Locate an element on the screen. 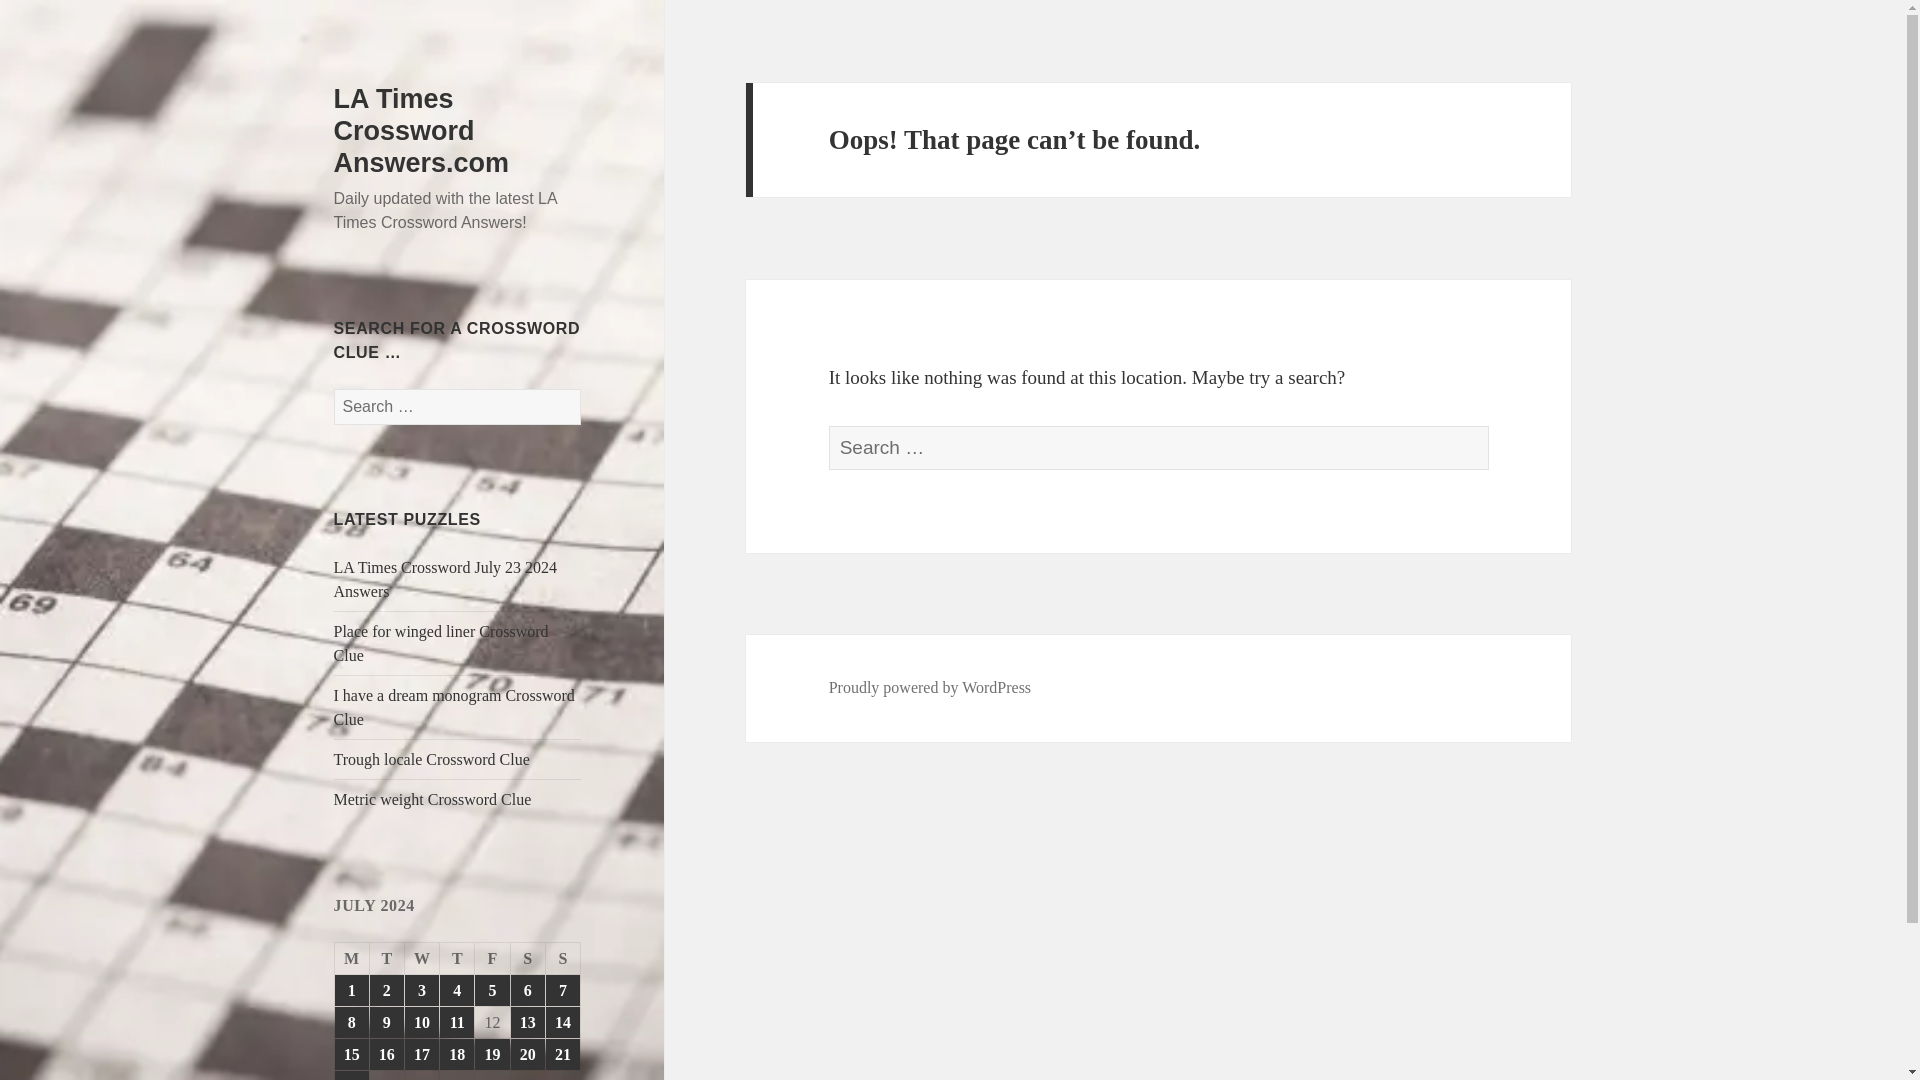 The image size is (1920, 1080). 19 is located at coordinates (491, 1054).